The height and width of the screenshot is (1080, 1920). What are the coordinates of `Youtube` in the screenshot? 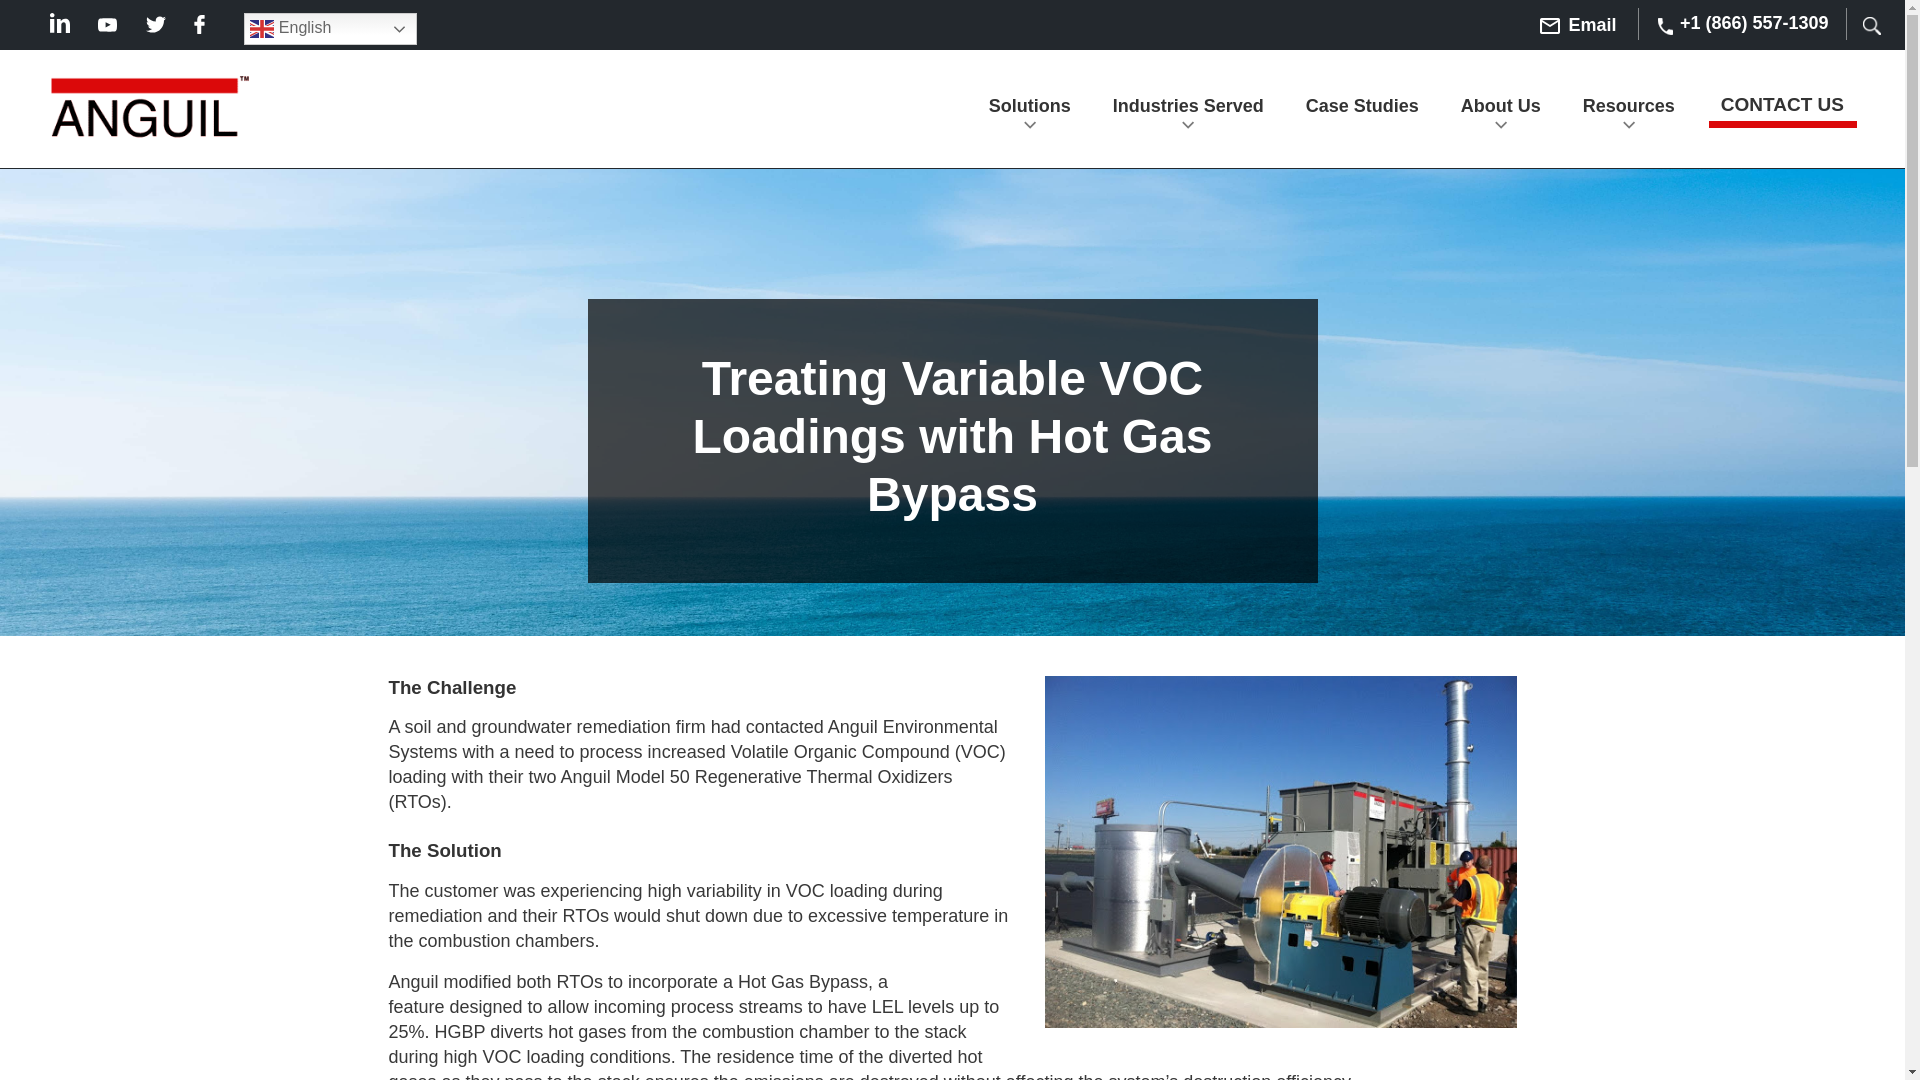 It's located at (107, 25).